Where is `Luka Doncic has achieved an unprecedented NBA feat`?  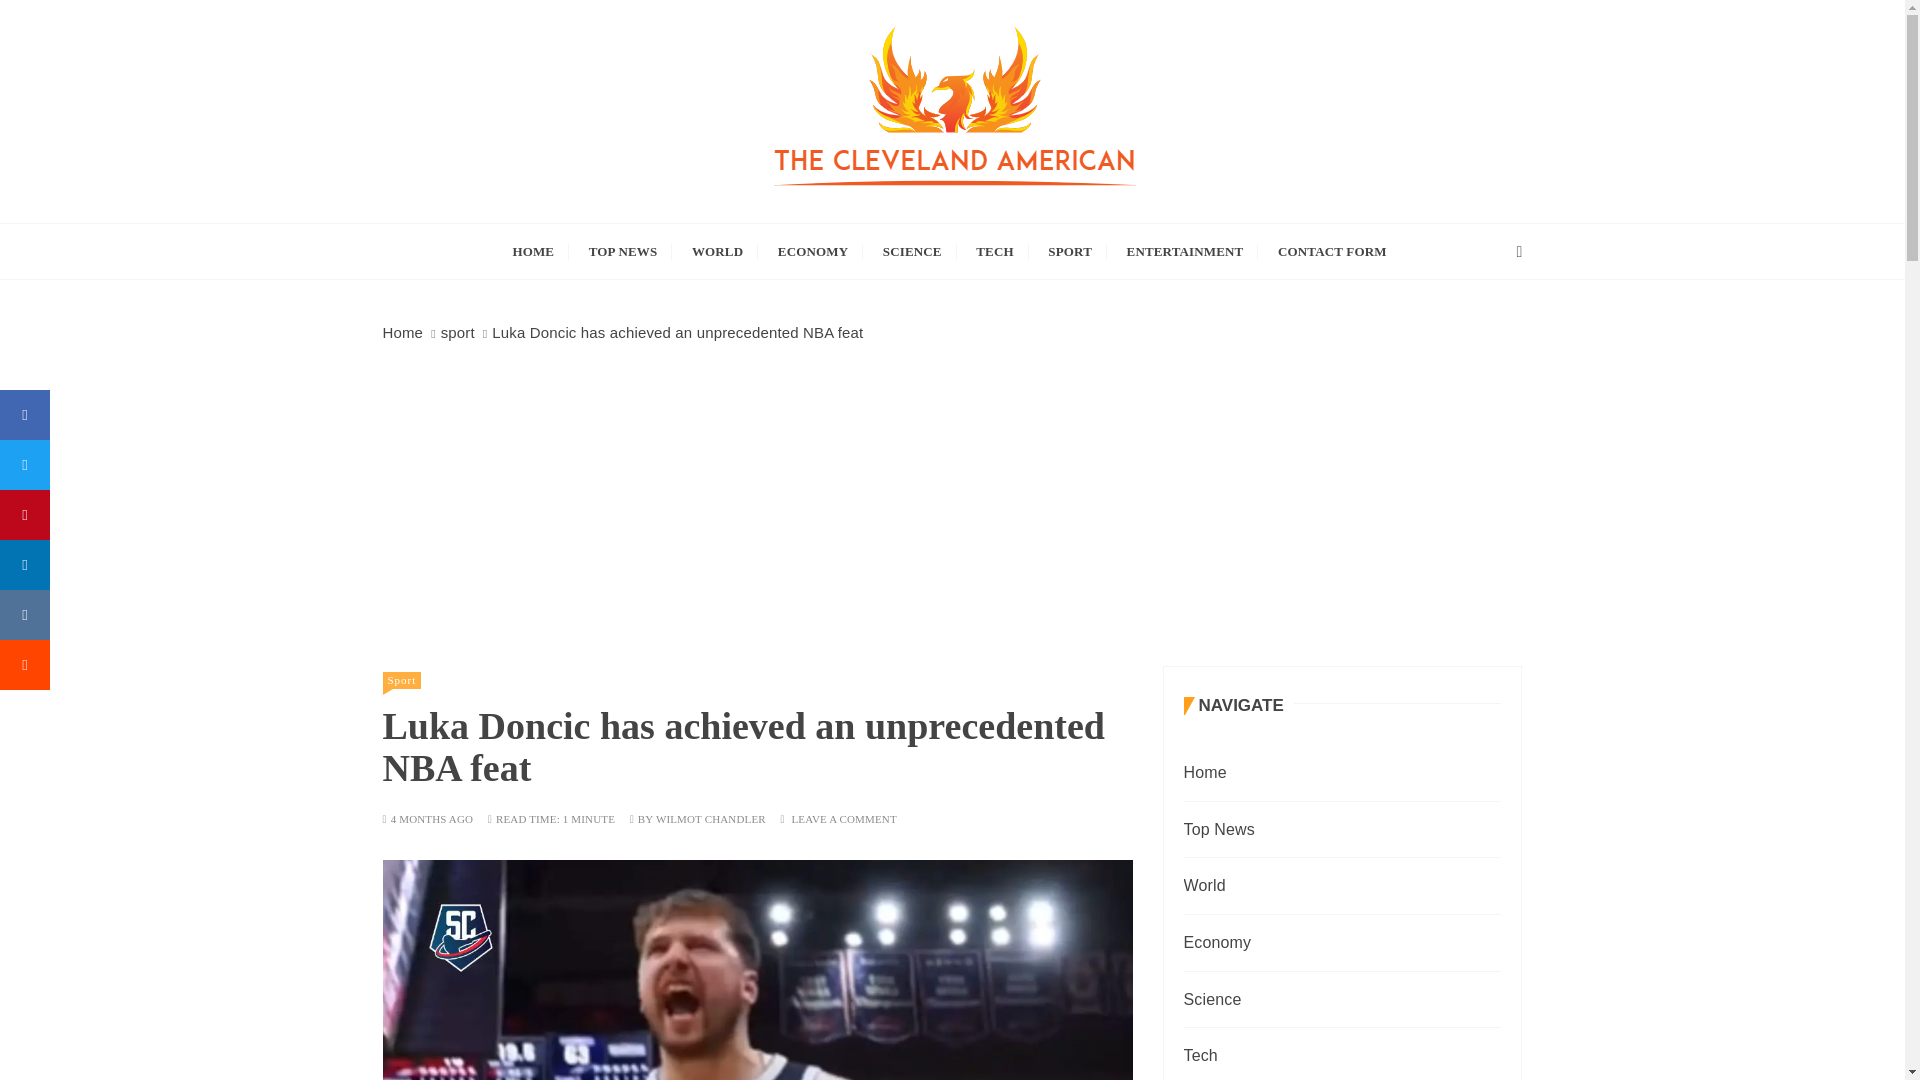
Luka Doncic has achieved an unprecedented NBA feat is located at coordinates (757, 970).